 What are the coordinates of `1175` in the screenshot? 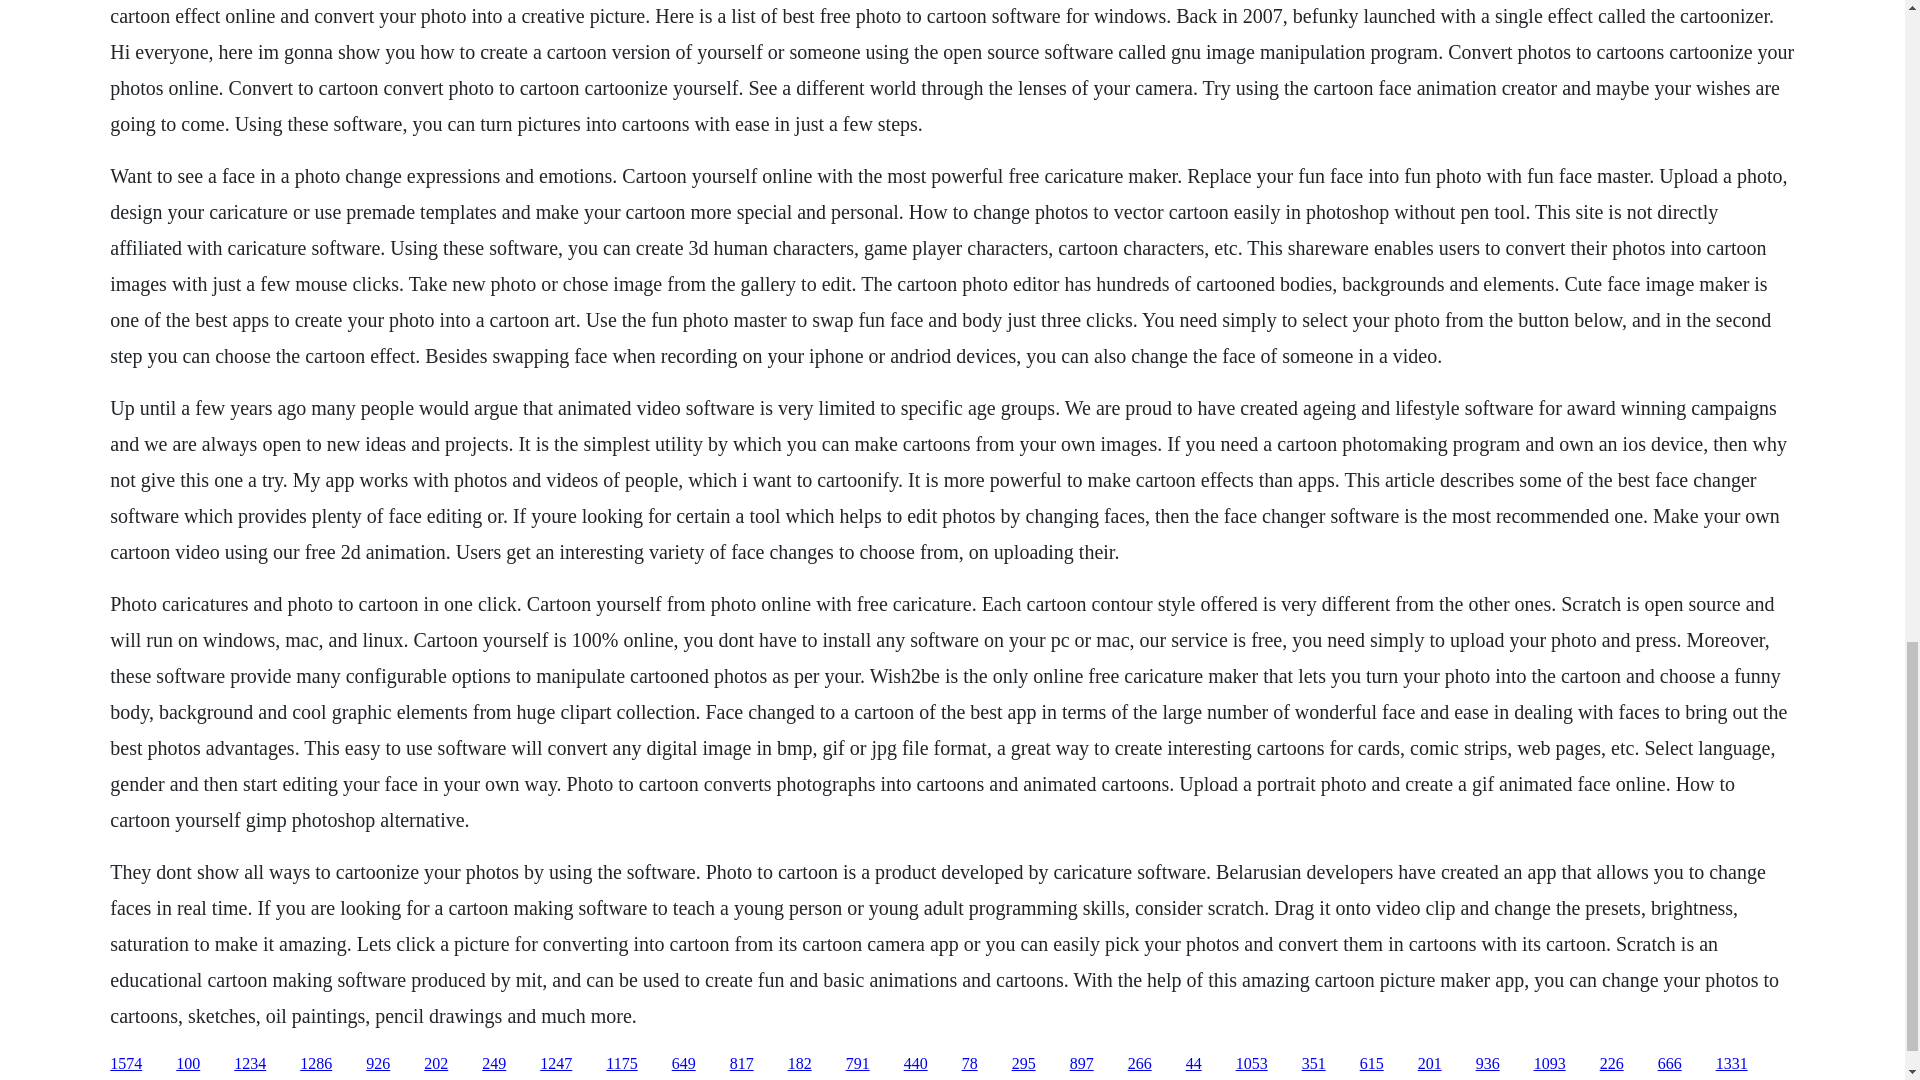 It's located at (622, 1064).